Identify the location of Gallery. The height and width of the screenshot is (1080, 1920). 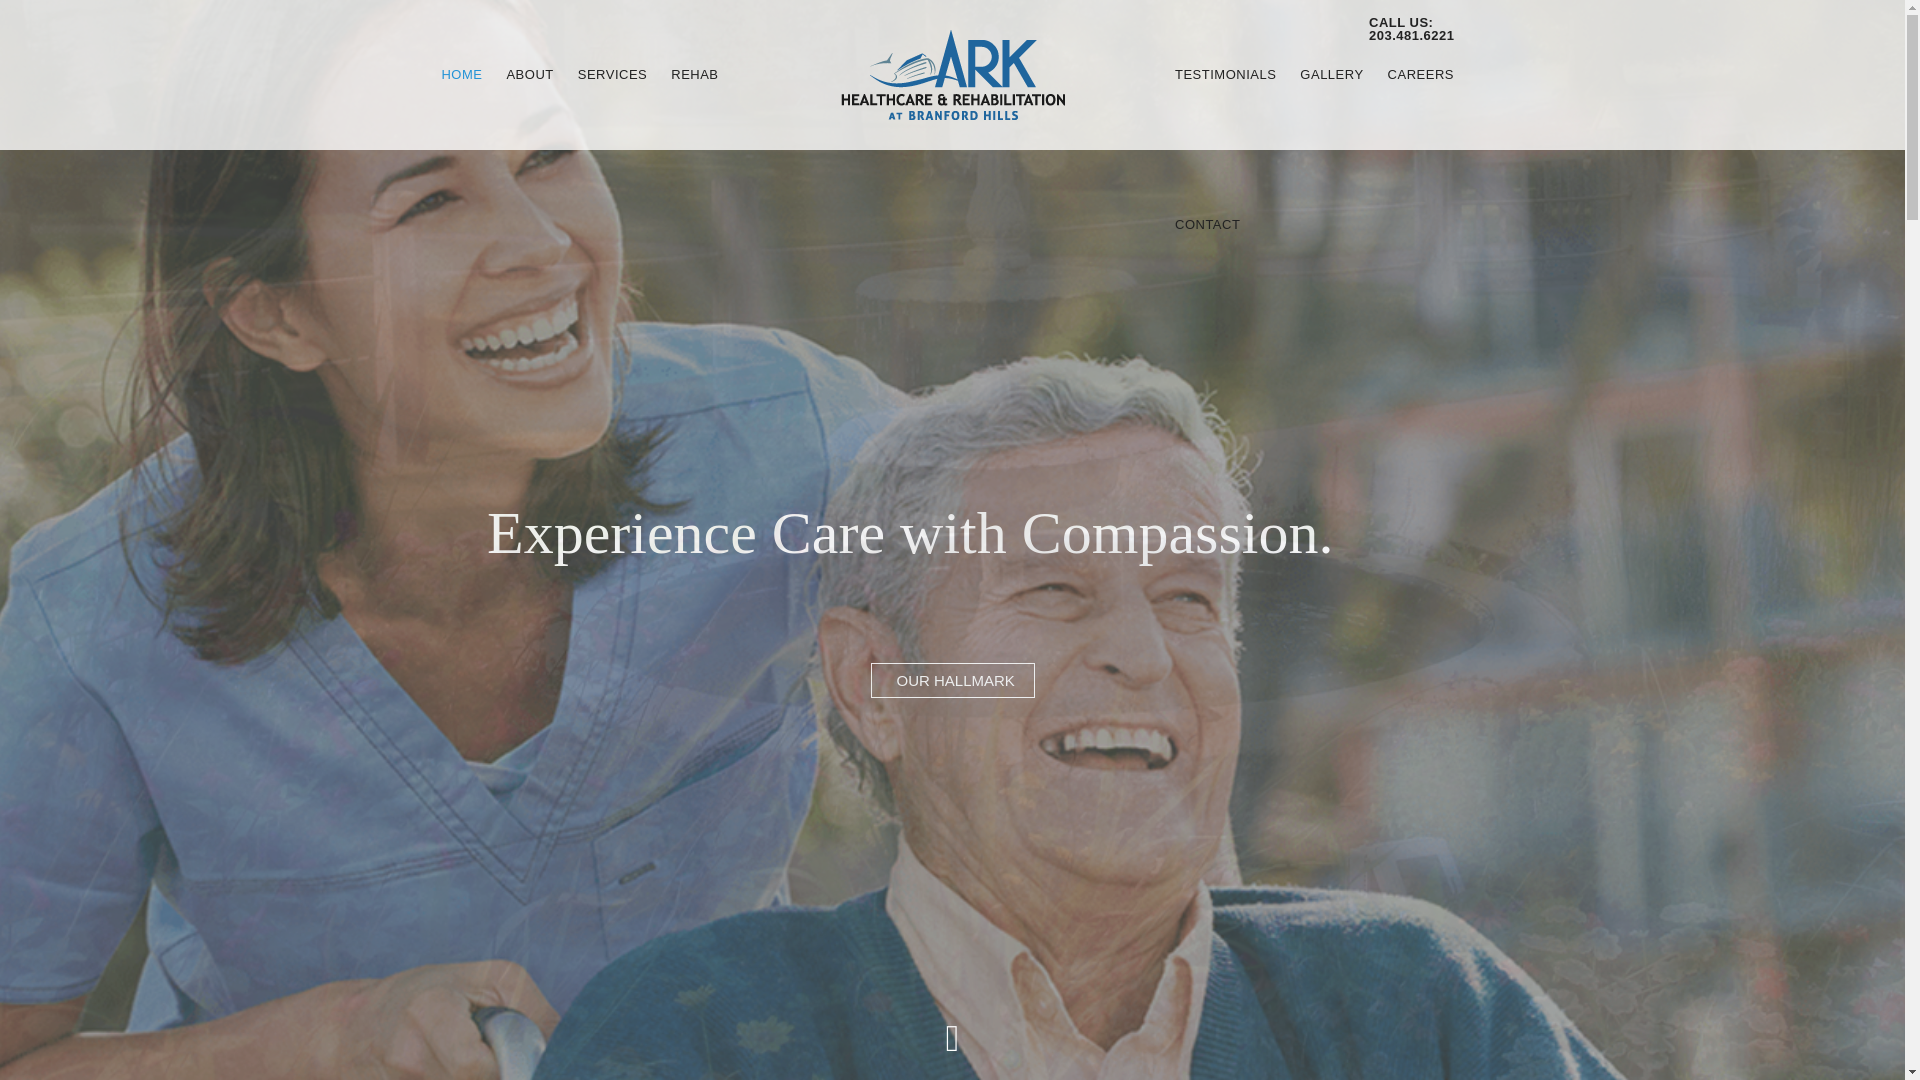
(1331, 74).